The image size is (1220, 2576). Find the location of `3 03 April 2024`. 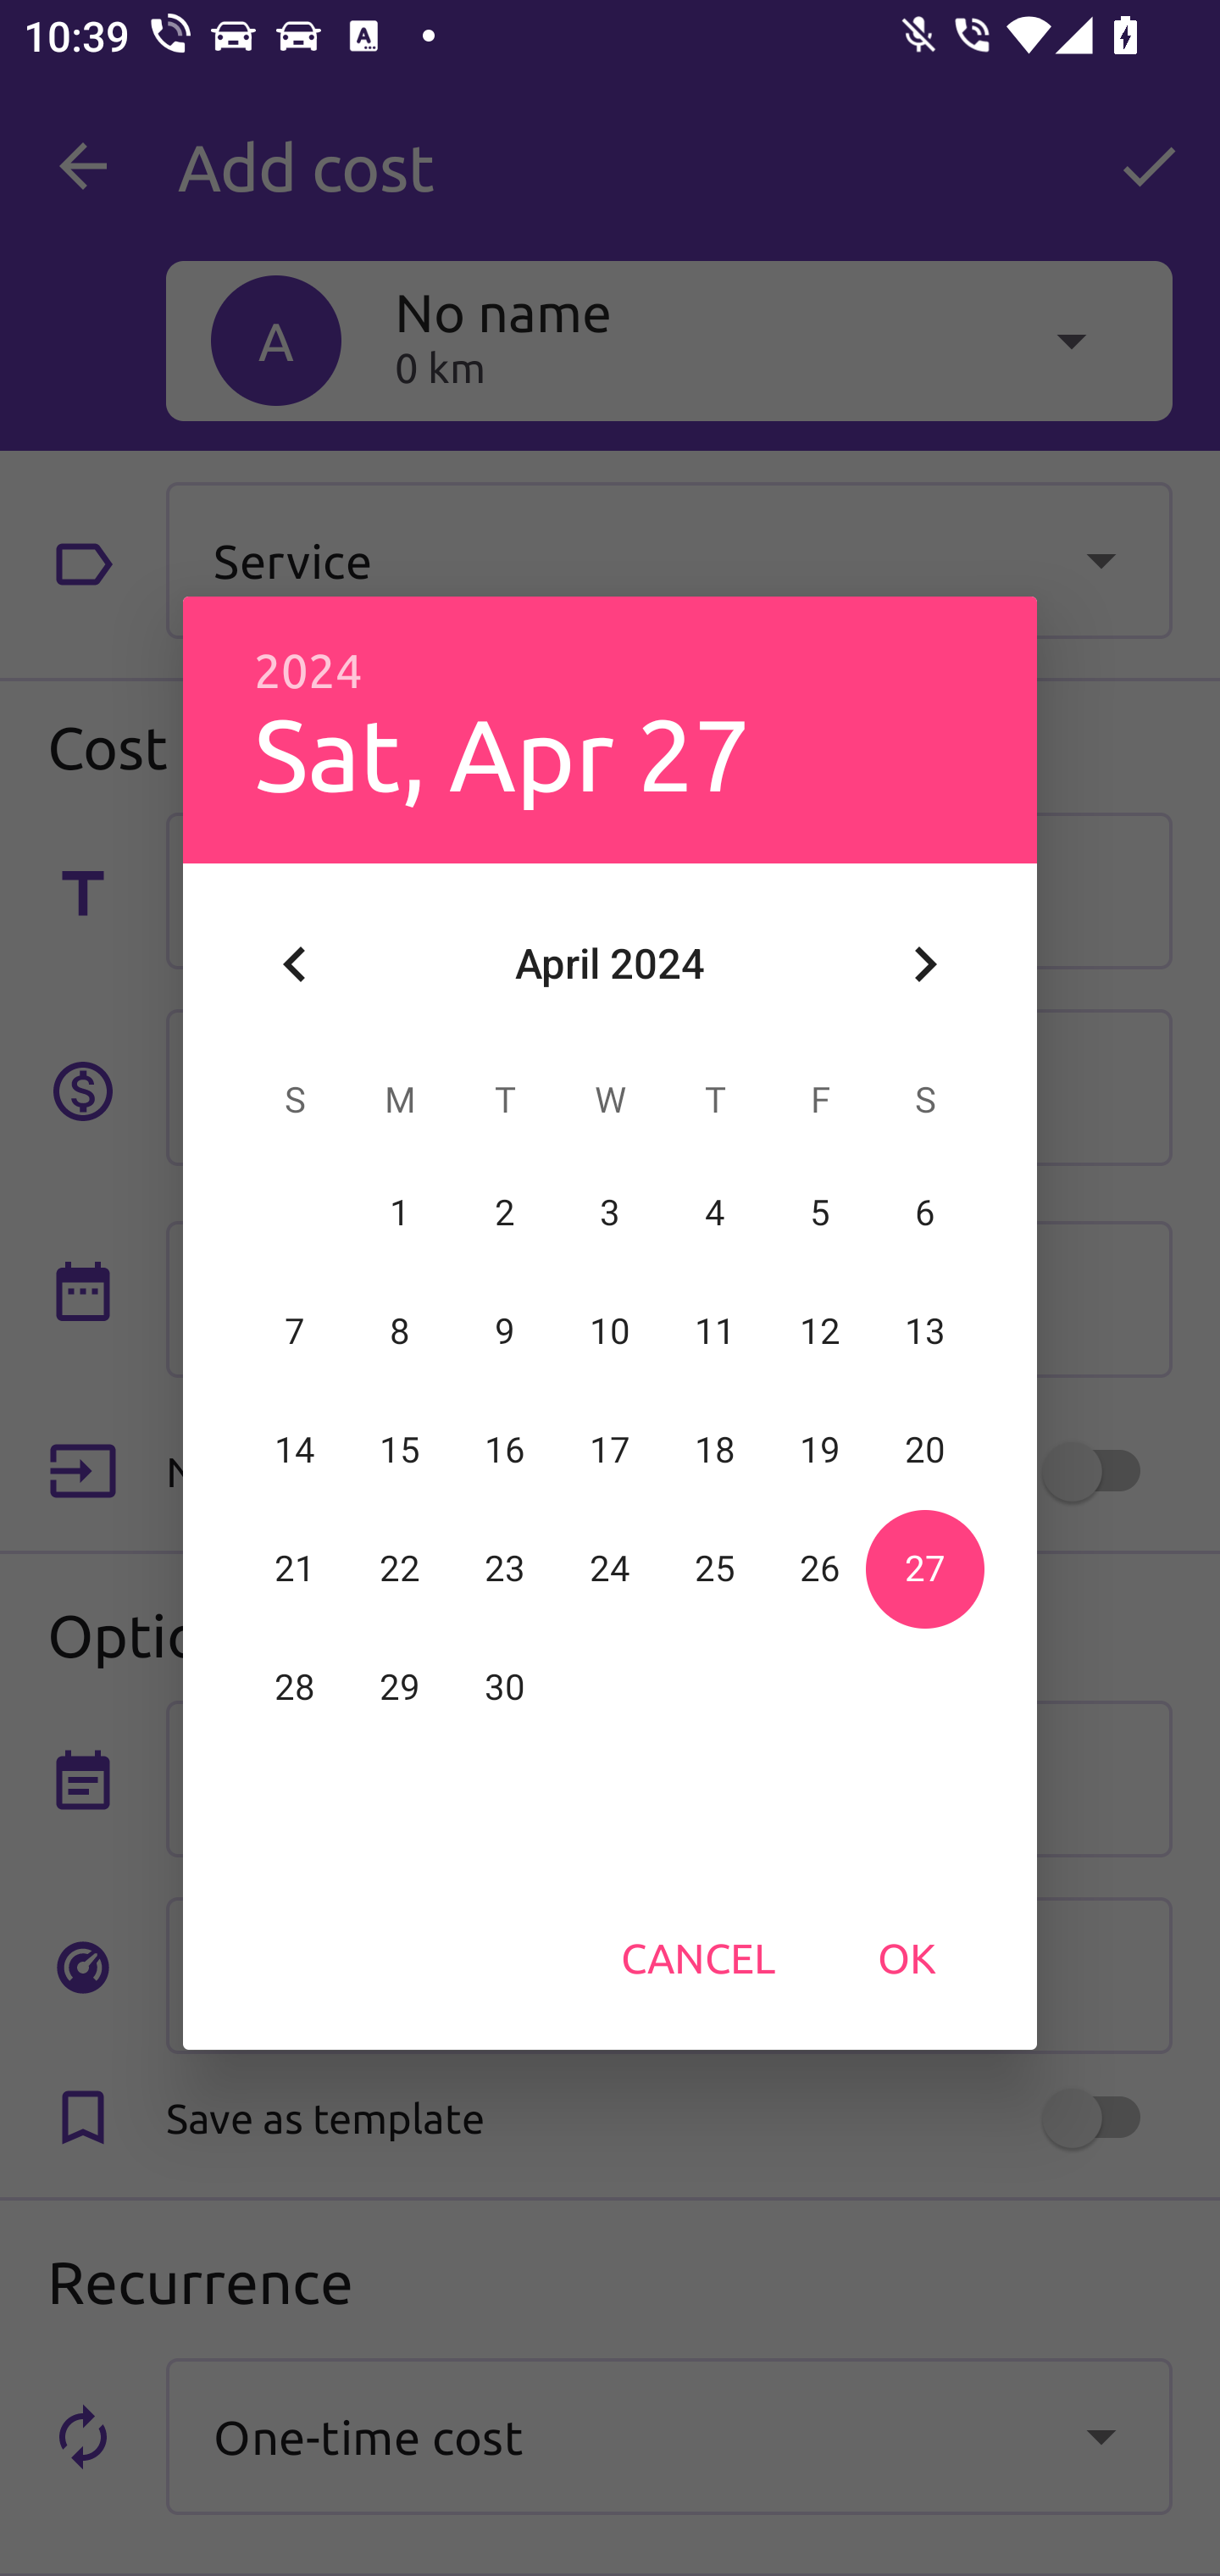

3 03 April 2024 is located at coordinates (610, 1213).